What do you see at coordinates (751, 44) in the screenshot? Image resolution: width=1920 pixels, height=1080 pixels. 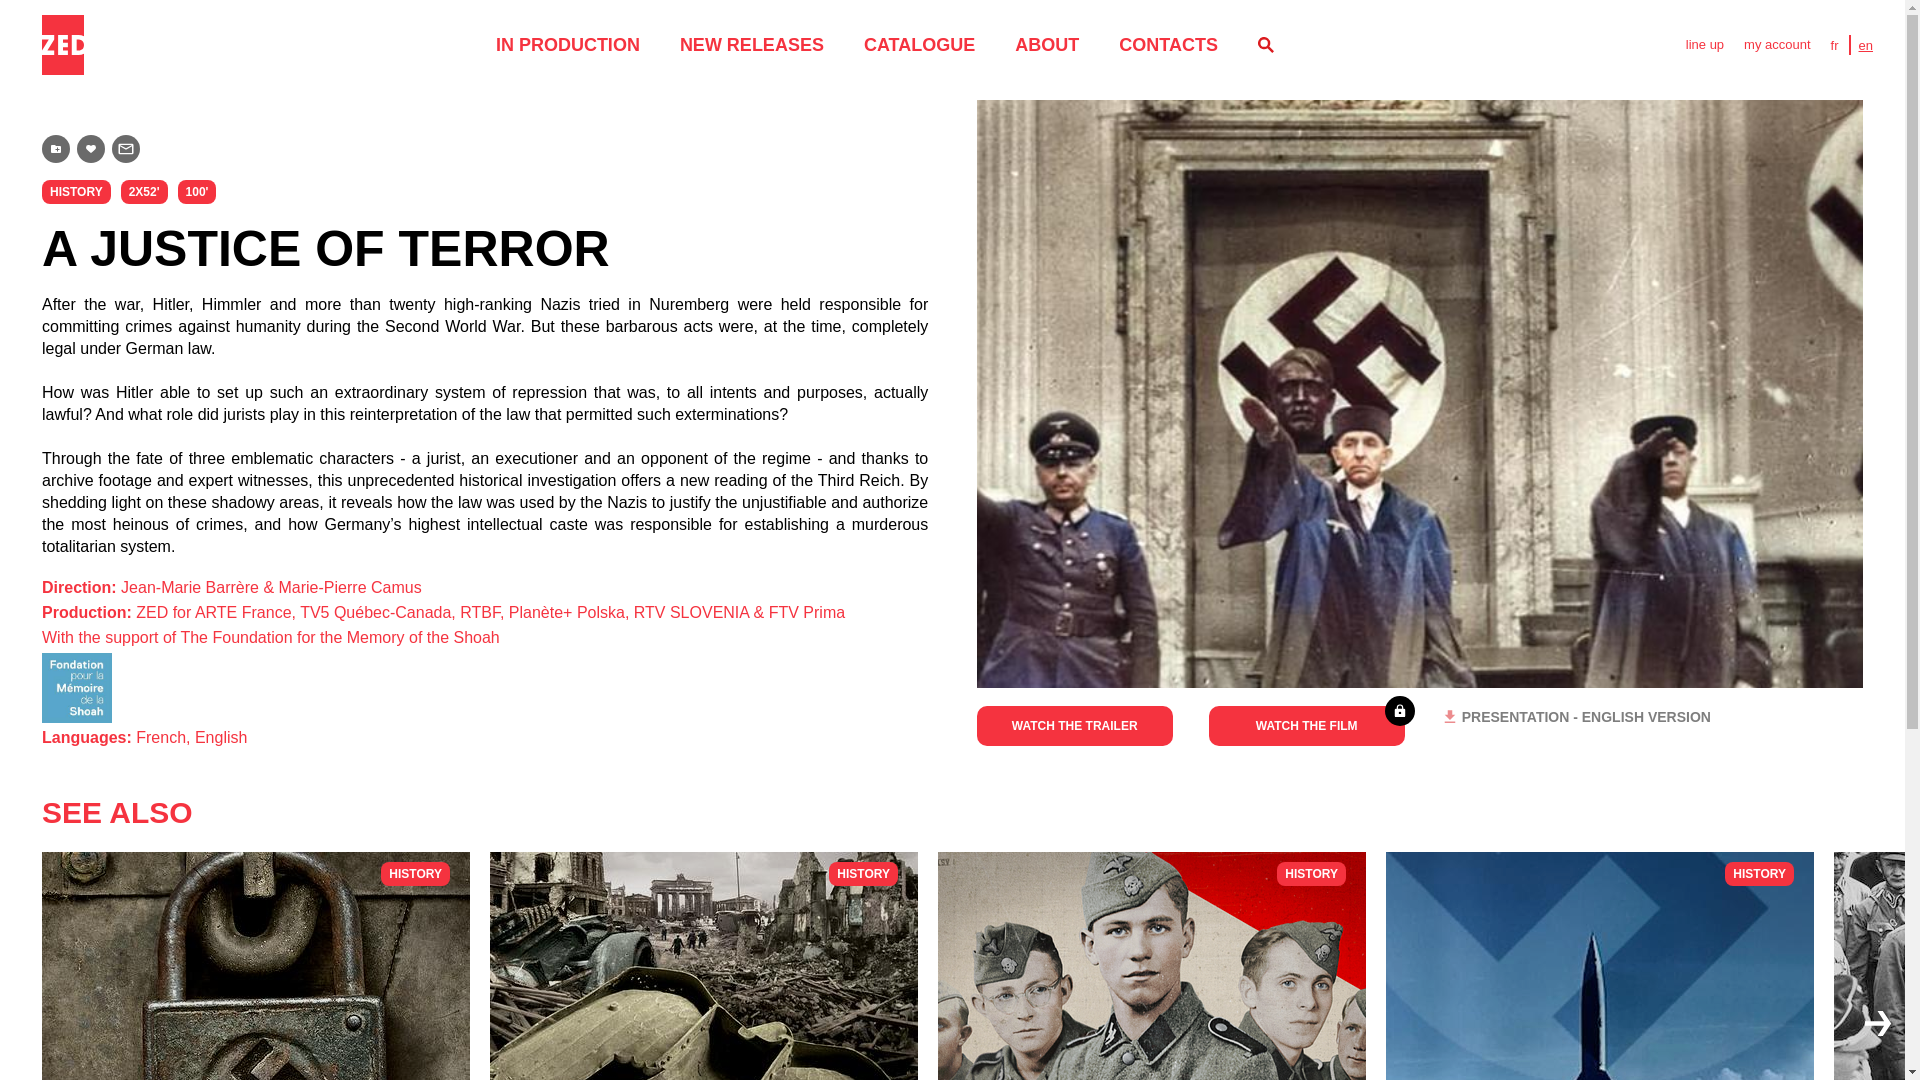 I see `NEW RELEASES` at bounding box center [751, 44].